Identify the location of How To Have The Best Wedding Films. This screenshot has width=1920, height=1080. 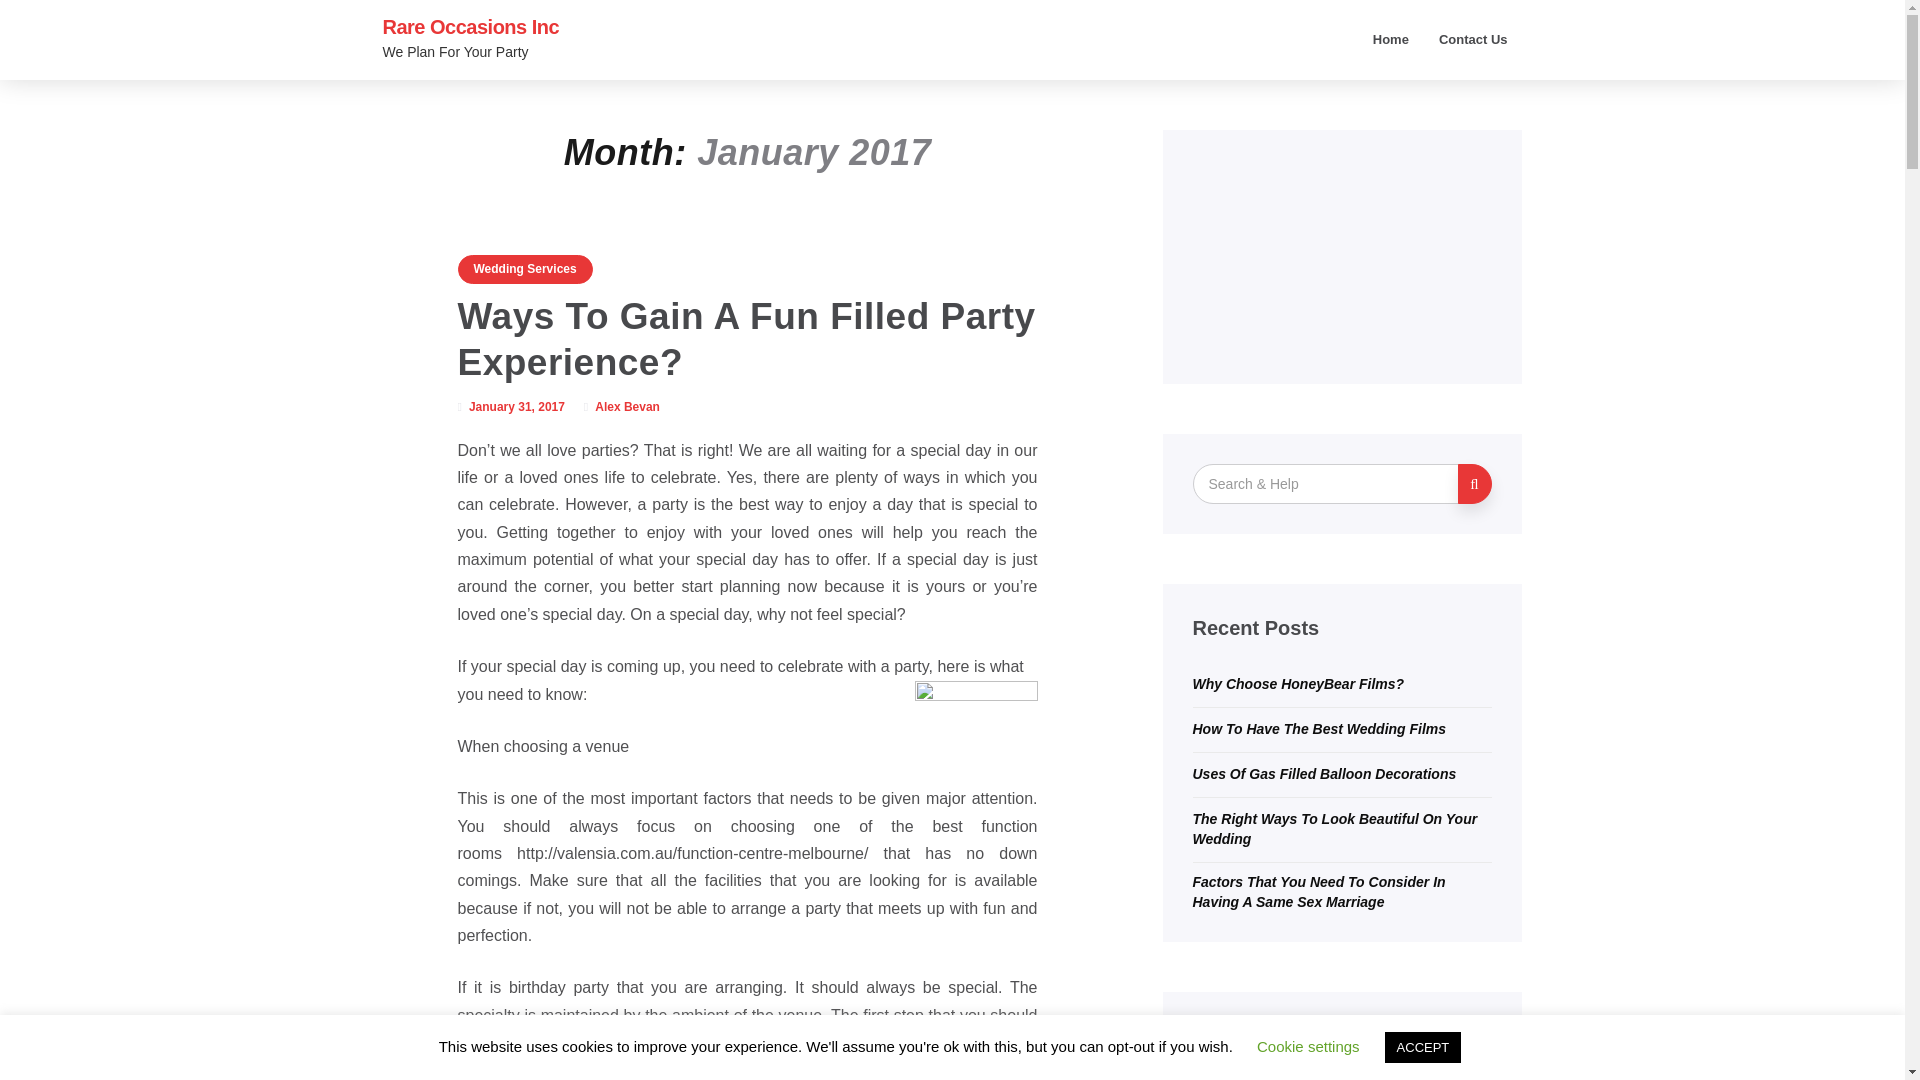
(1318, 728).